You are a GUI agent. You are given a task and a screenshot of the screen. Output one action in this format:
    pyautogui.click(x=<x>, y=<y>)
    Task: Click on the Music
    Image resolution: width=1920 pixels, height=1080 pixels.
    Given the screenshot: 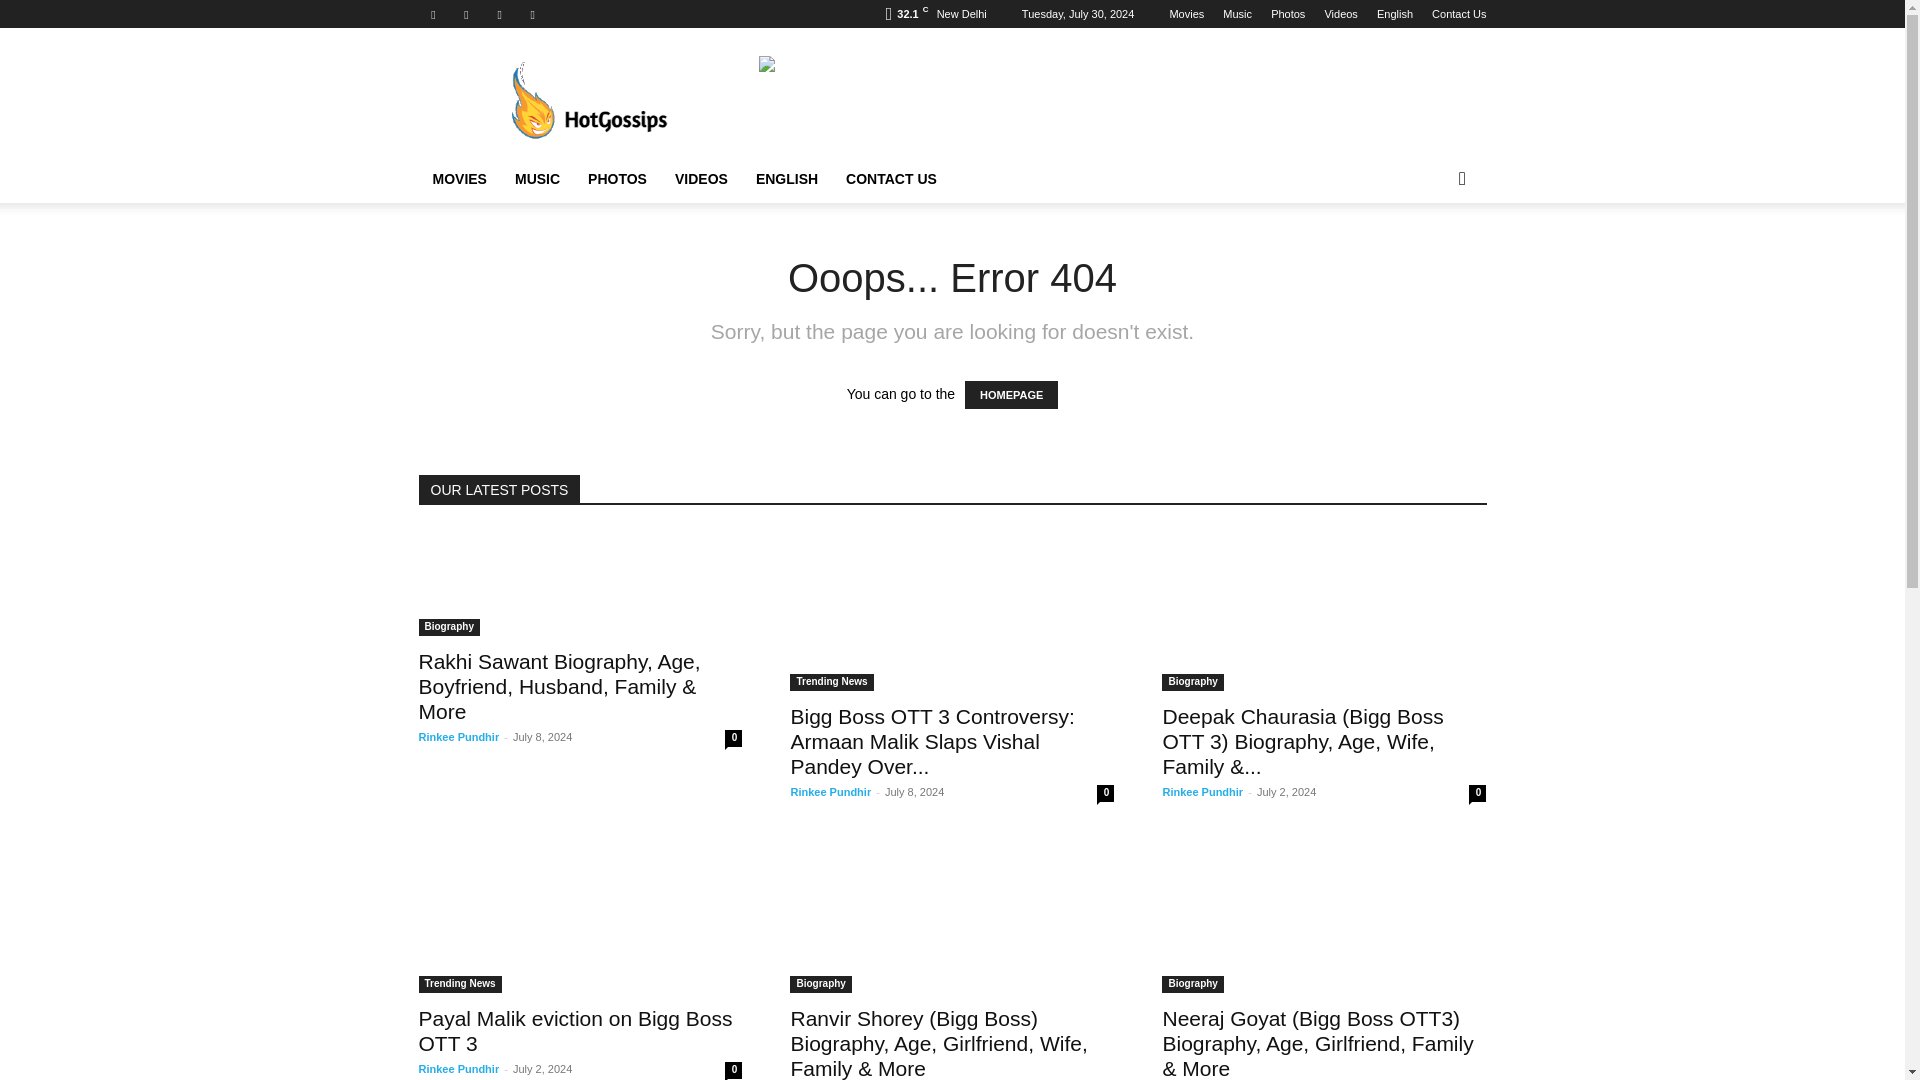 What is the action you would take?
    pyautogui.click(x=1237, y=14)
    